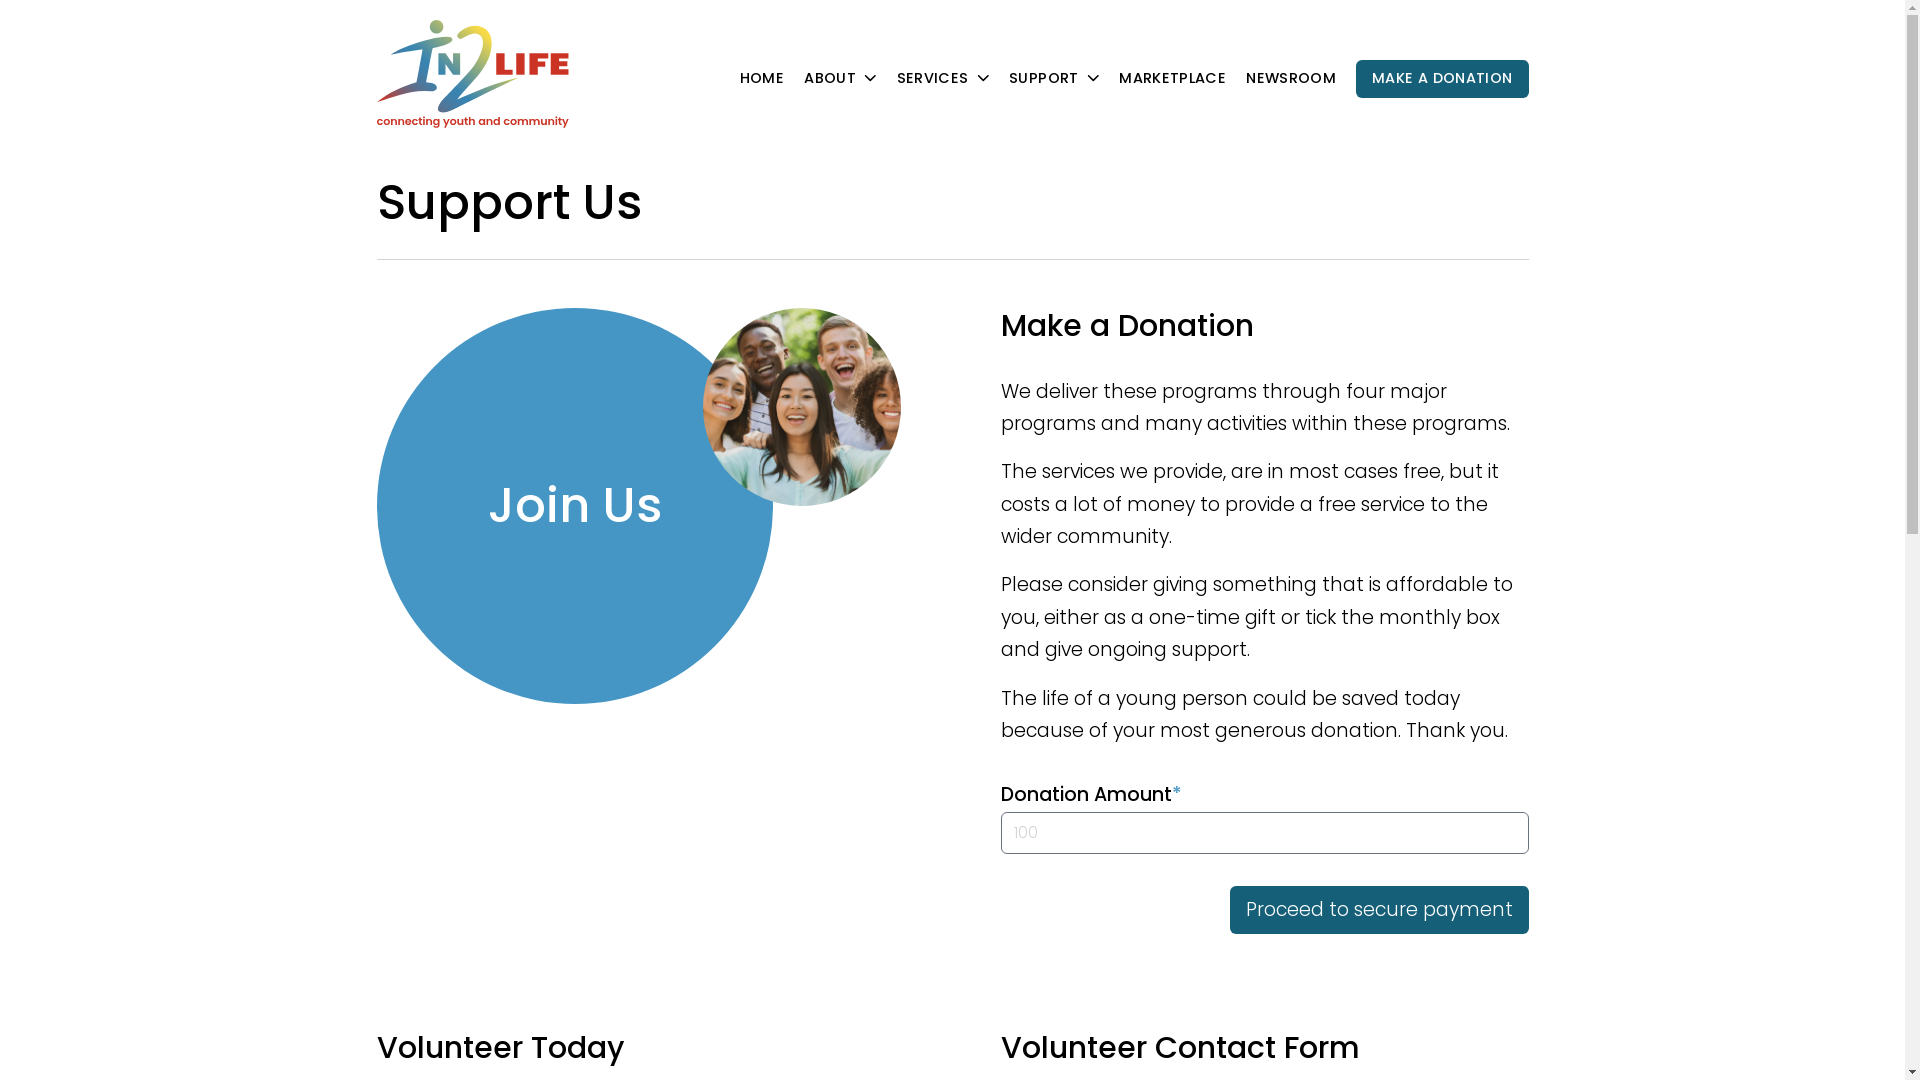 This screenshot has width=1920, height=1080. Describe the element at coordinates (840, 79) in the screenshot. I see `ABOUT` at that location.